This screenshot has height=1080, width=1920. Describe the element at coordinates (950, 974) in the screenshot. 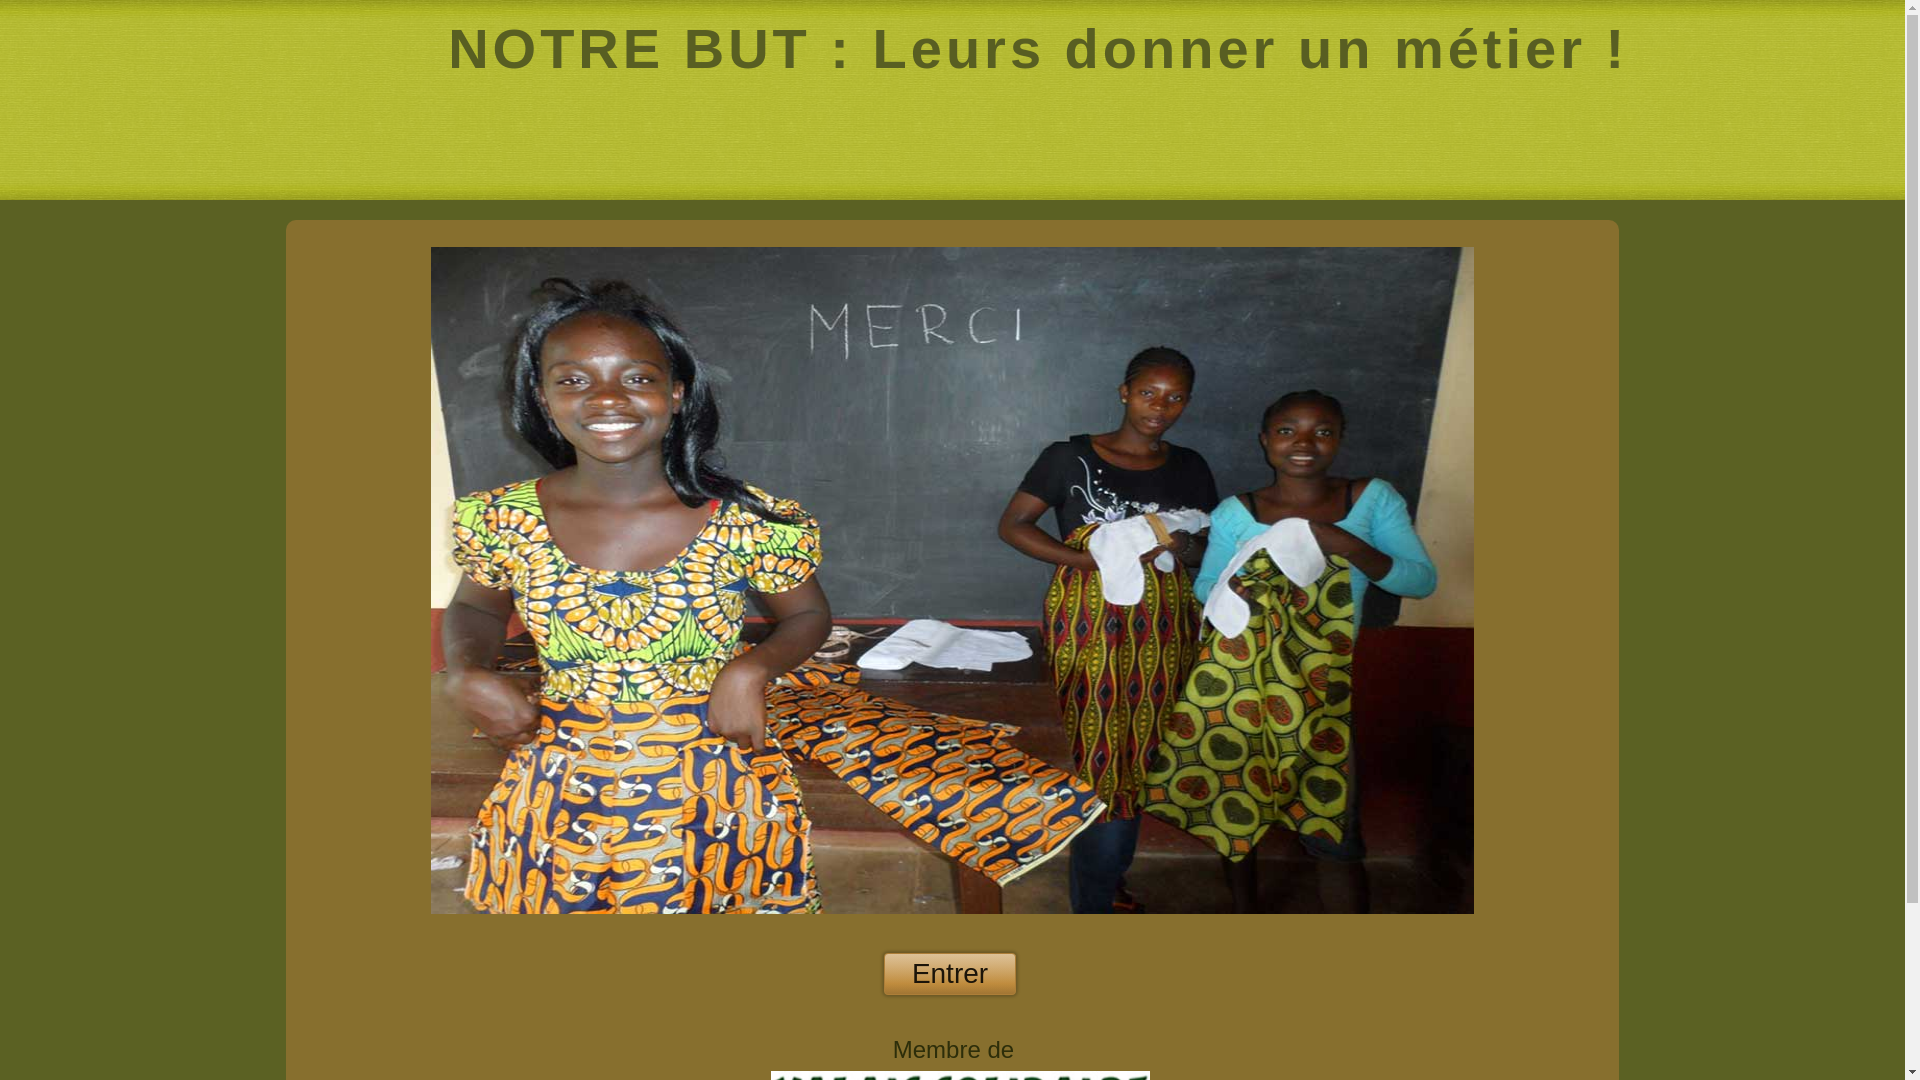

I see `Entrer` at that location.